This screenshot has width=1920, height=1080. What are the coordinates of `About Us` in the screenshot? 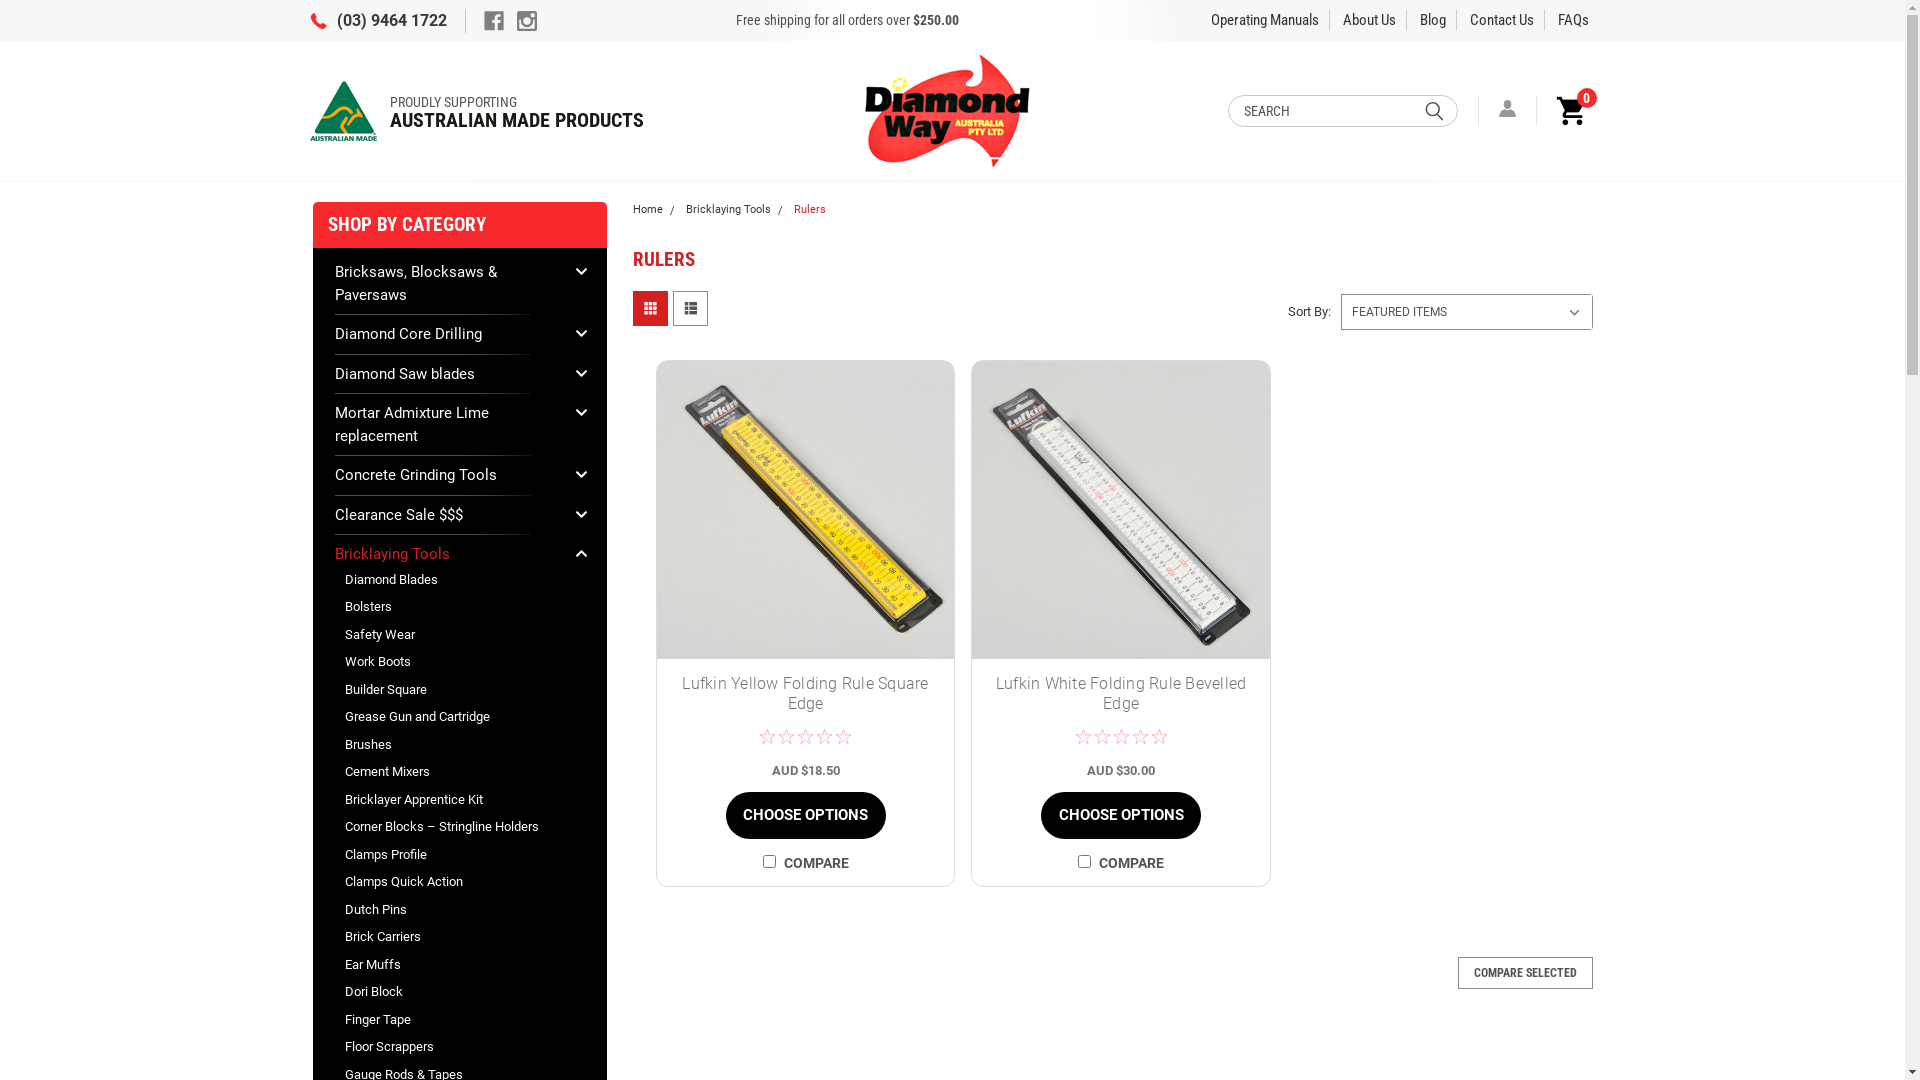 It's located at (1370, 20).